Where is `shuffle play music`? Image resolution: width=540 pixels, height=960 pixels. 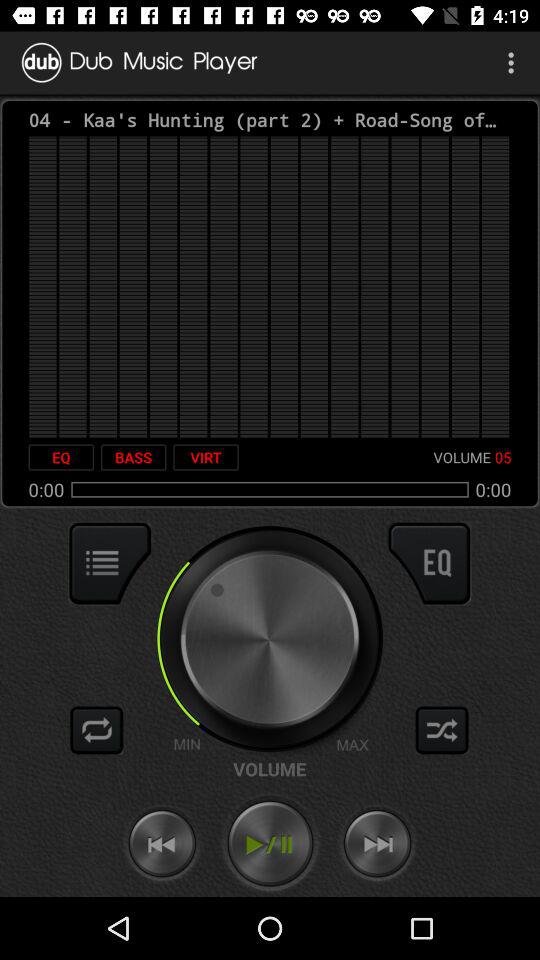
shuffle play music is located at coordinates (442, 730).